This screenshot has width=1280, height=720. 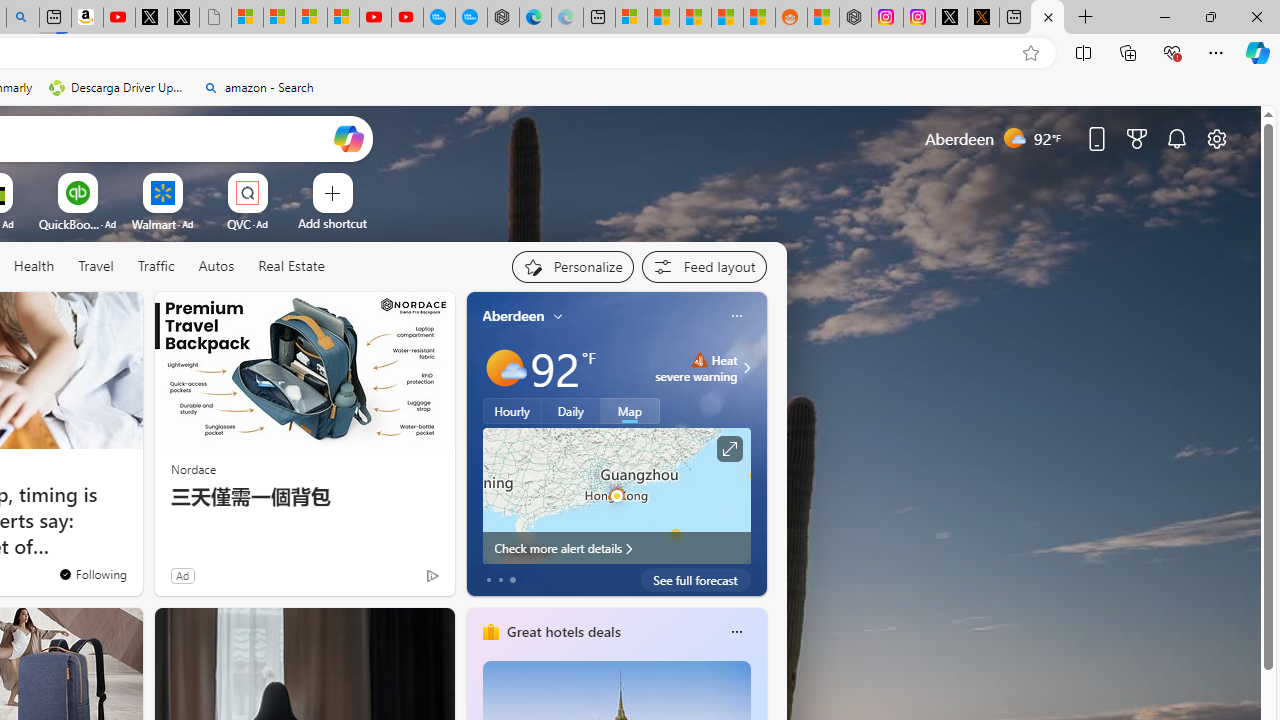 I want to click on tab-0, so click(x=488, y=580).